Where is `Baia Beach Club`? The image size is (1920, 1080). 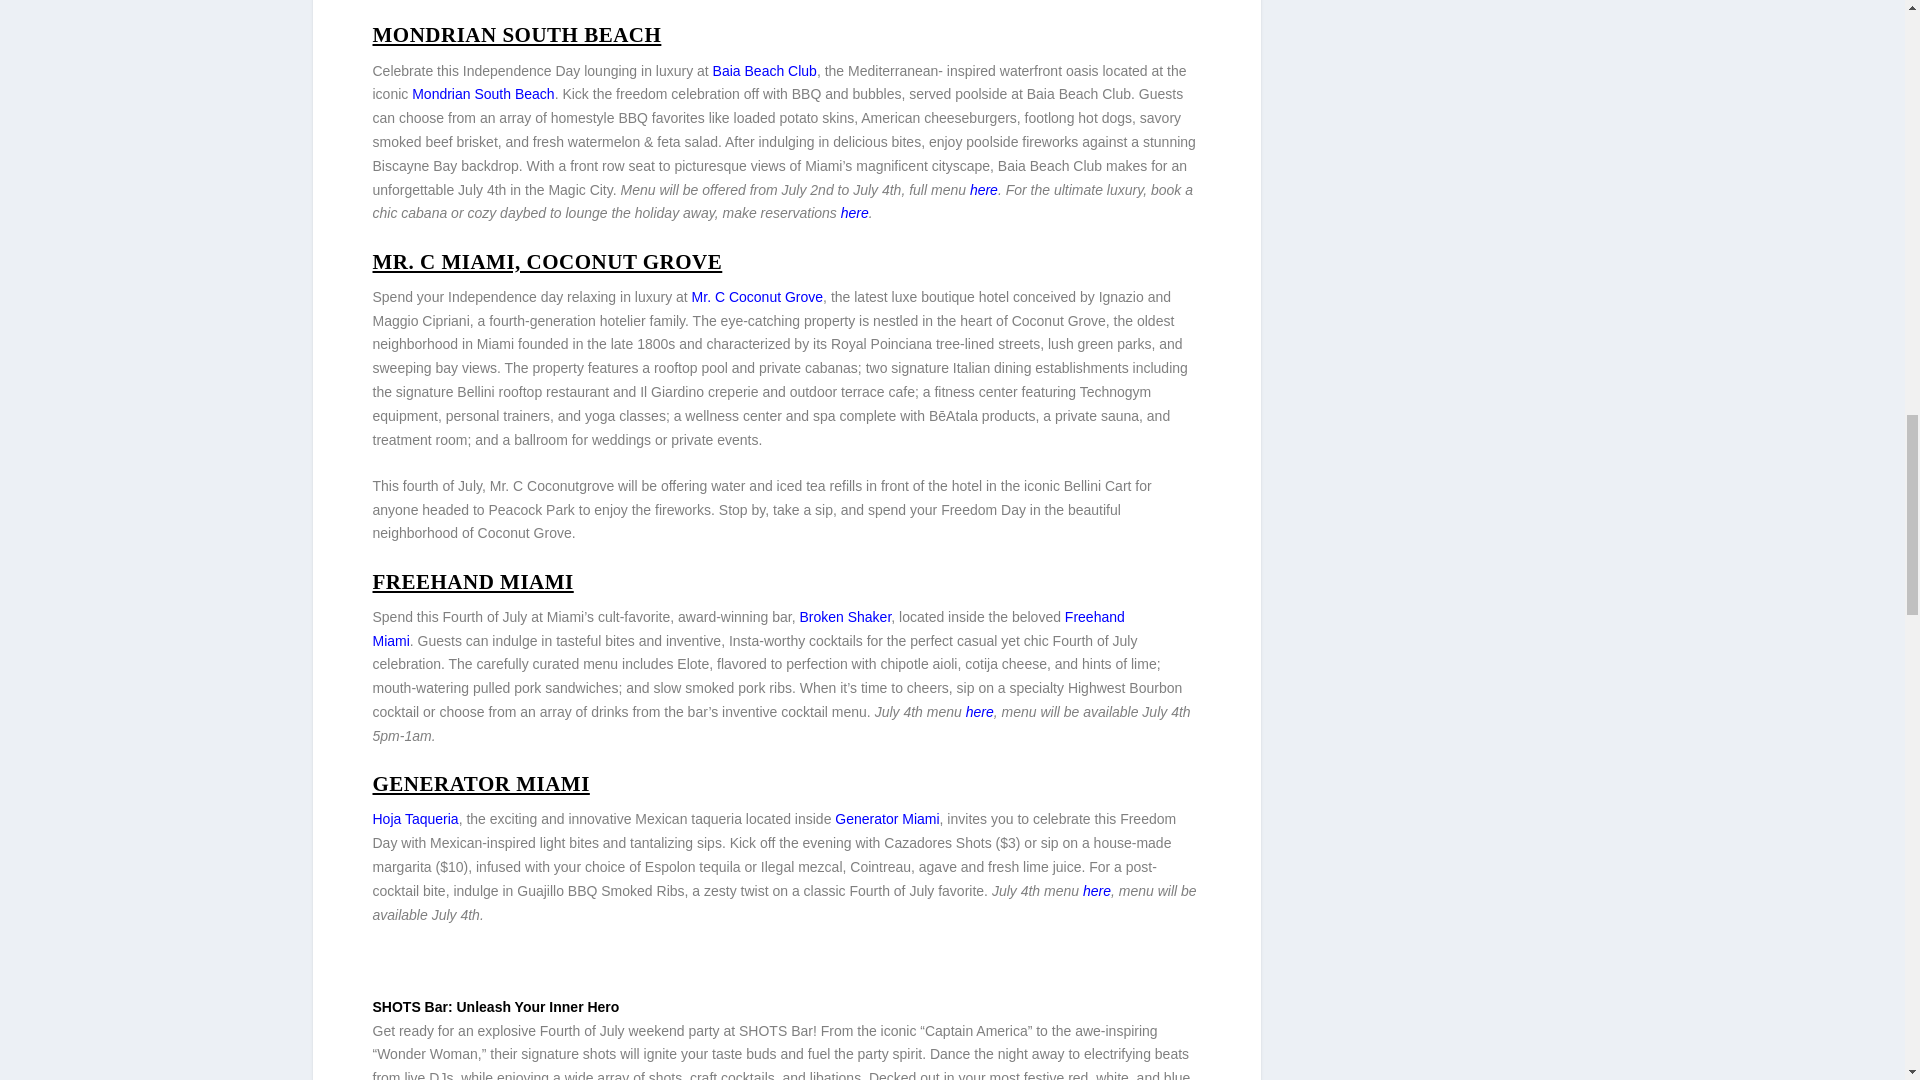 Baia Beach Club is located at coordinates (764, 70).